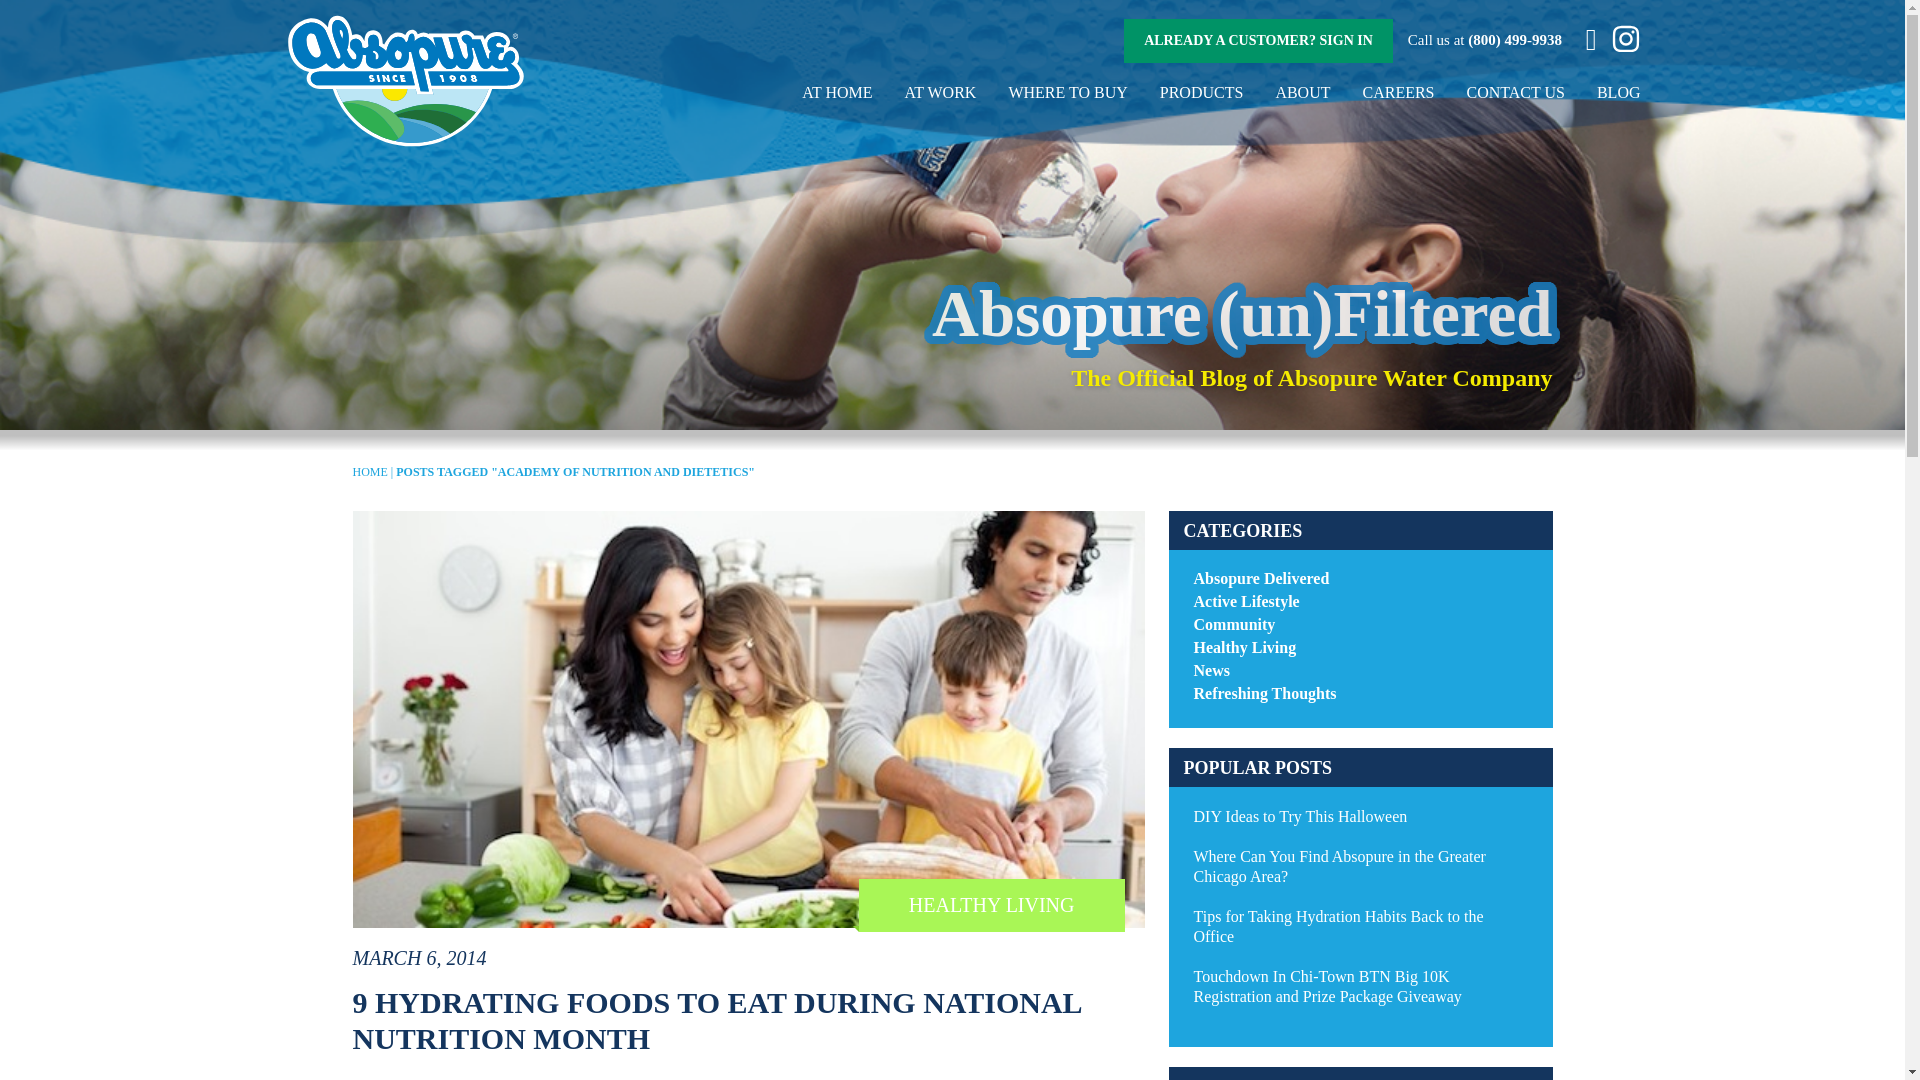 This screenshot has height=1080, width=1920. I want to click on AT HOME, so click(836, 92).